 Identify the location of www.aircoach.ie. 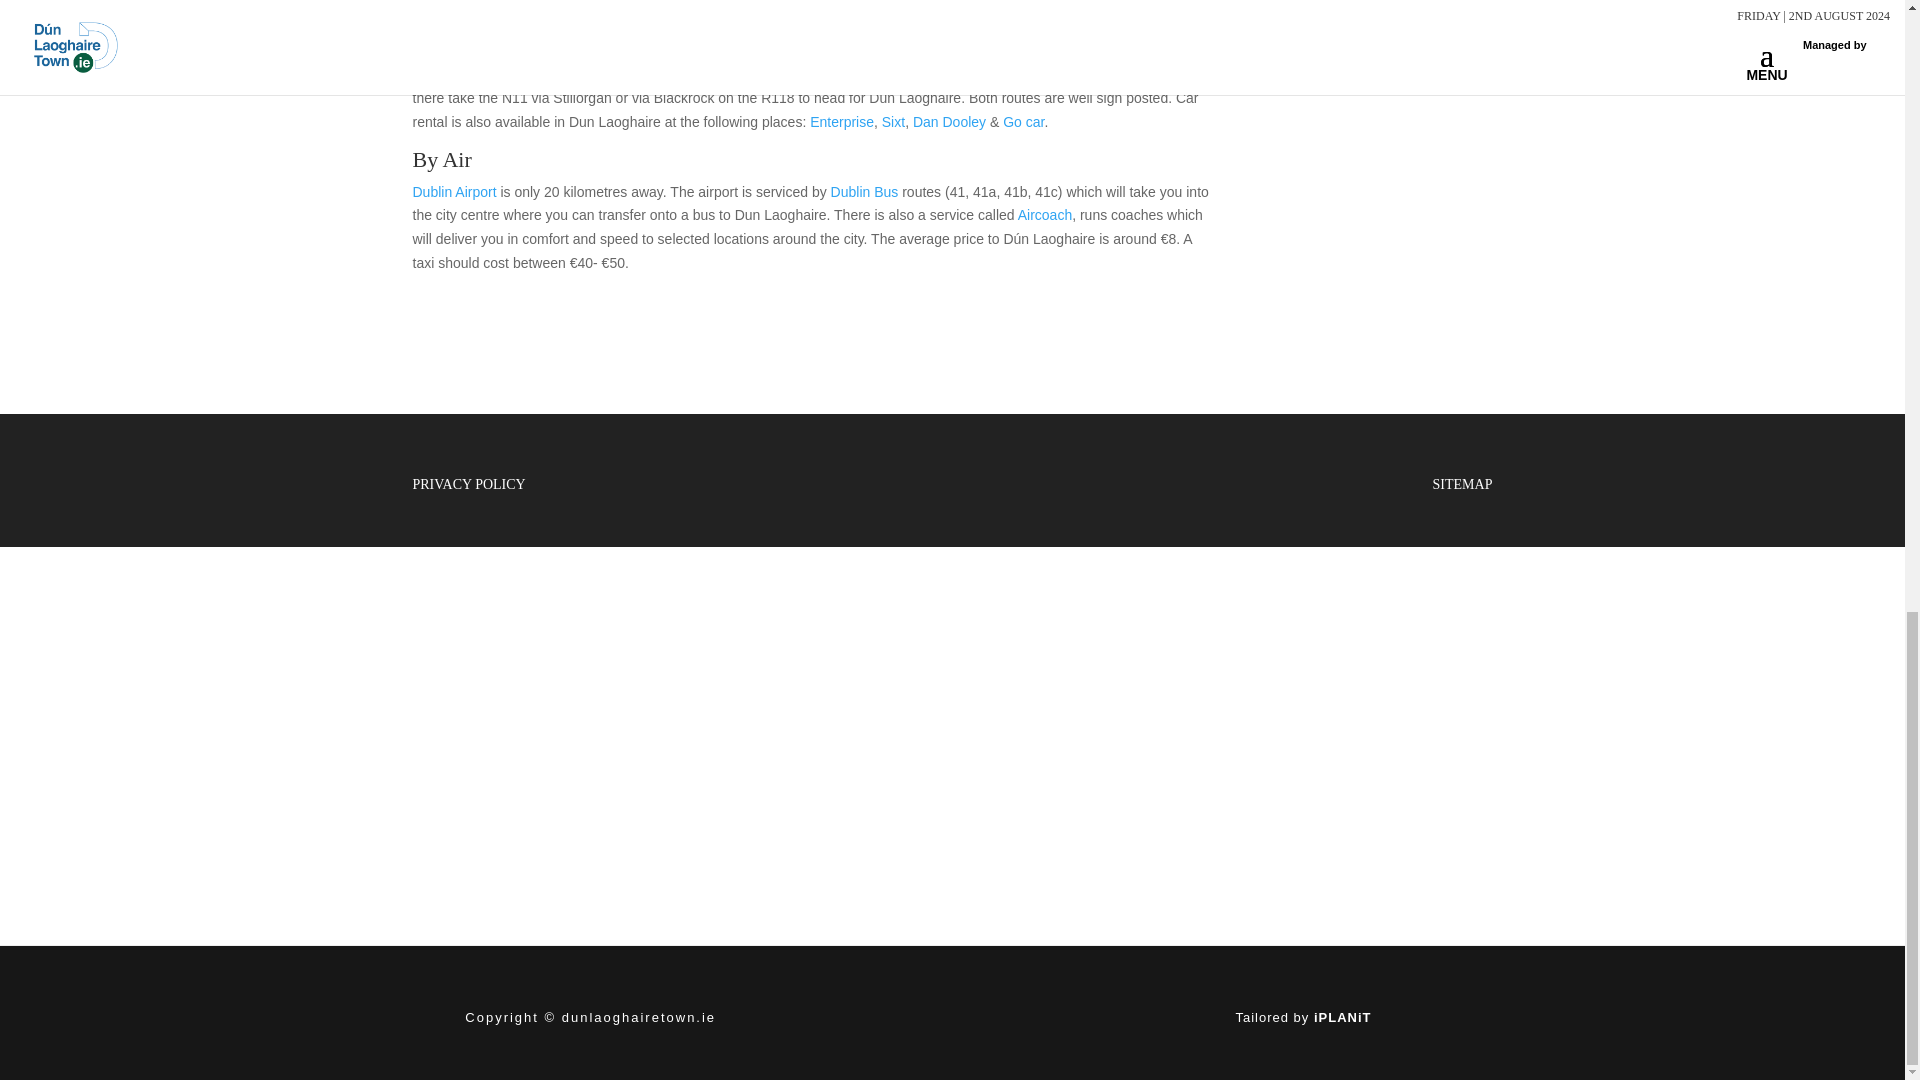
(1044, 214).